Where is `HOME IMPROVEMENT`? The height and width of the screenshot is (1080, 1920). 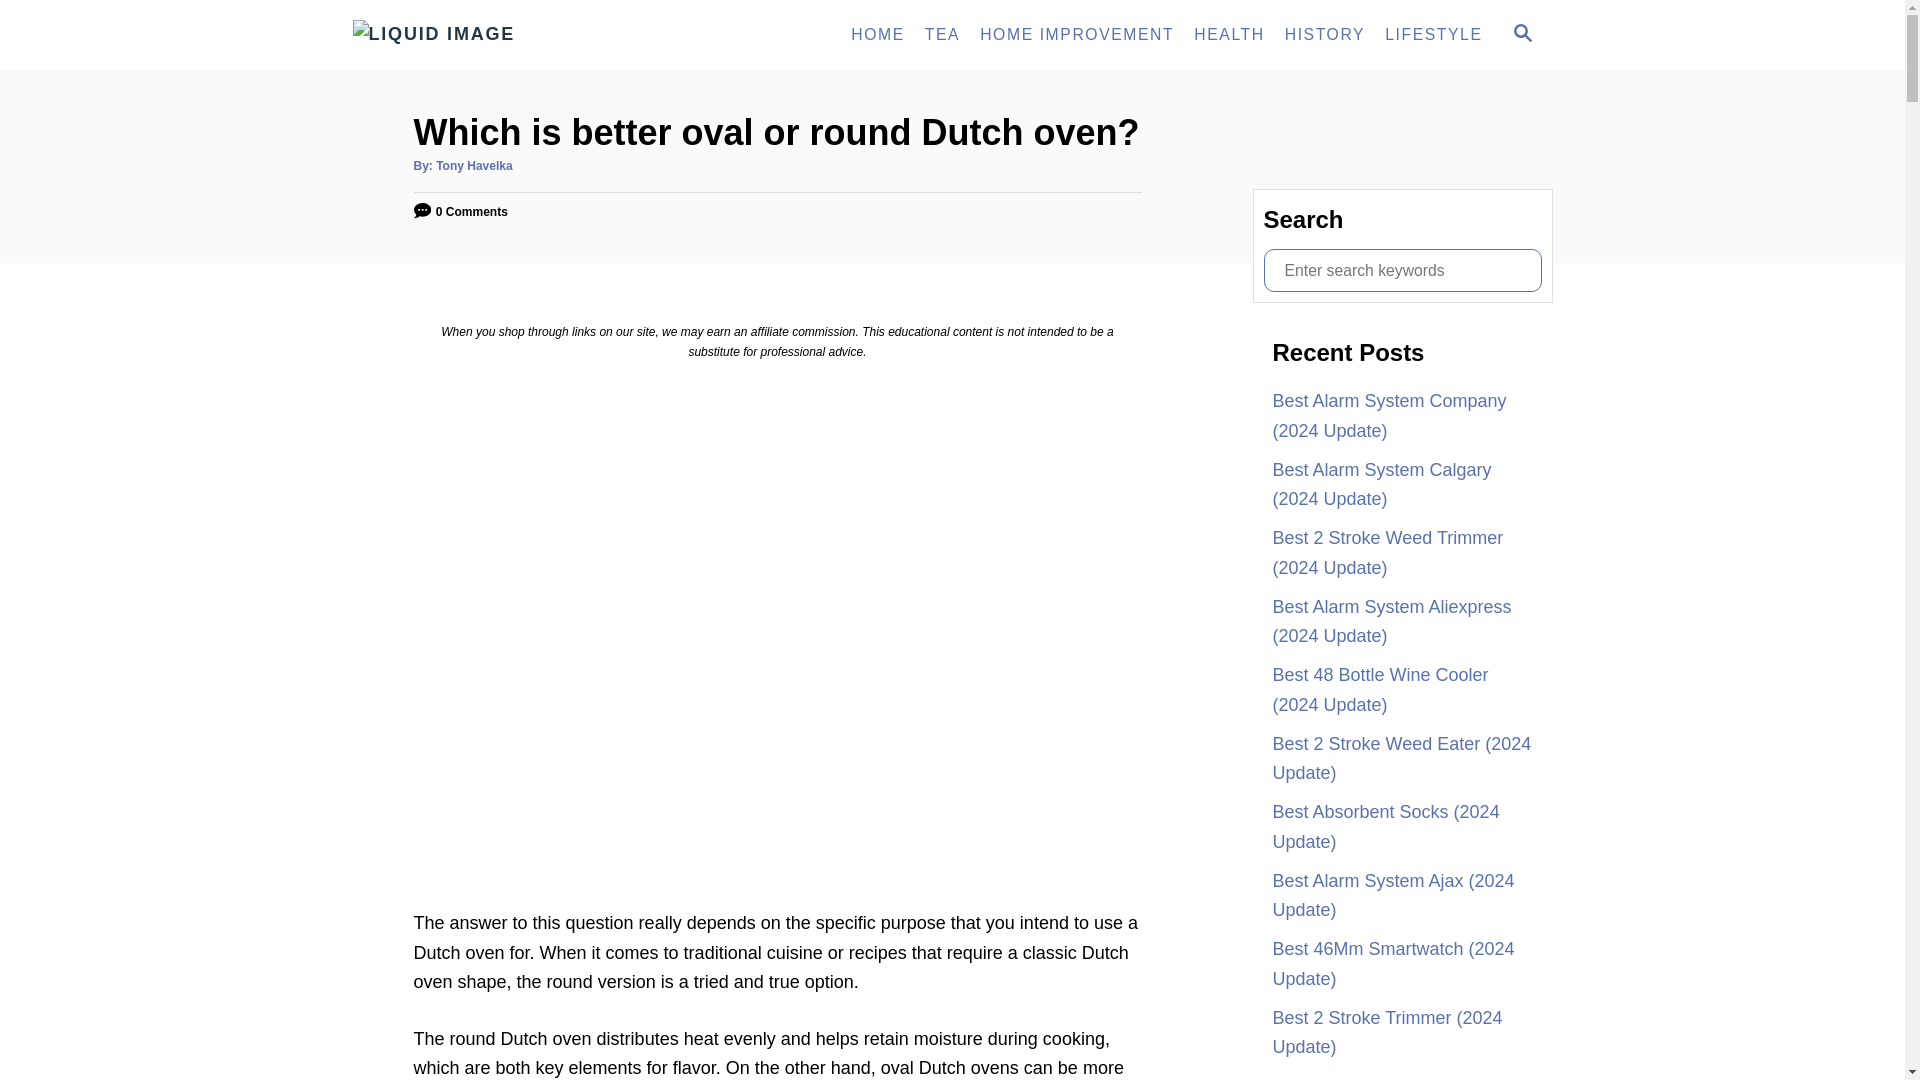 HOME IMPROVEMENT is located at coordinates (1521, 34).